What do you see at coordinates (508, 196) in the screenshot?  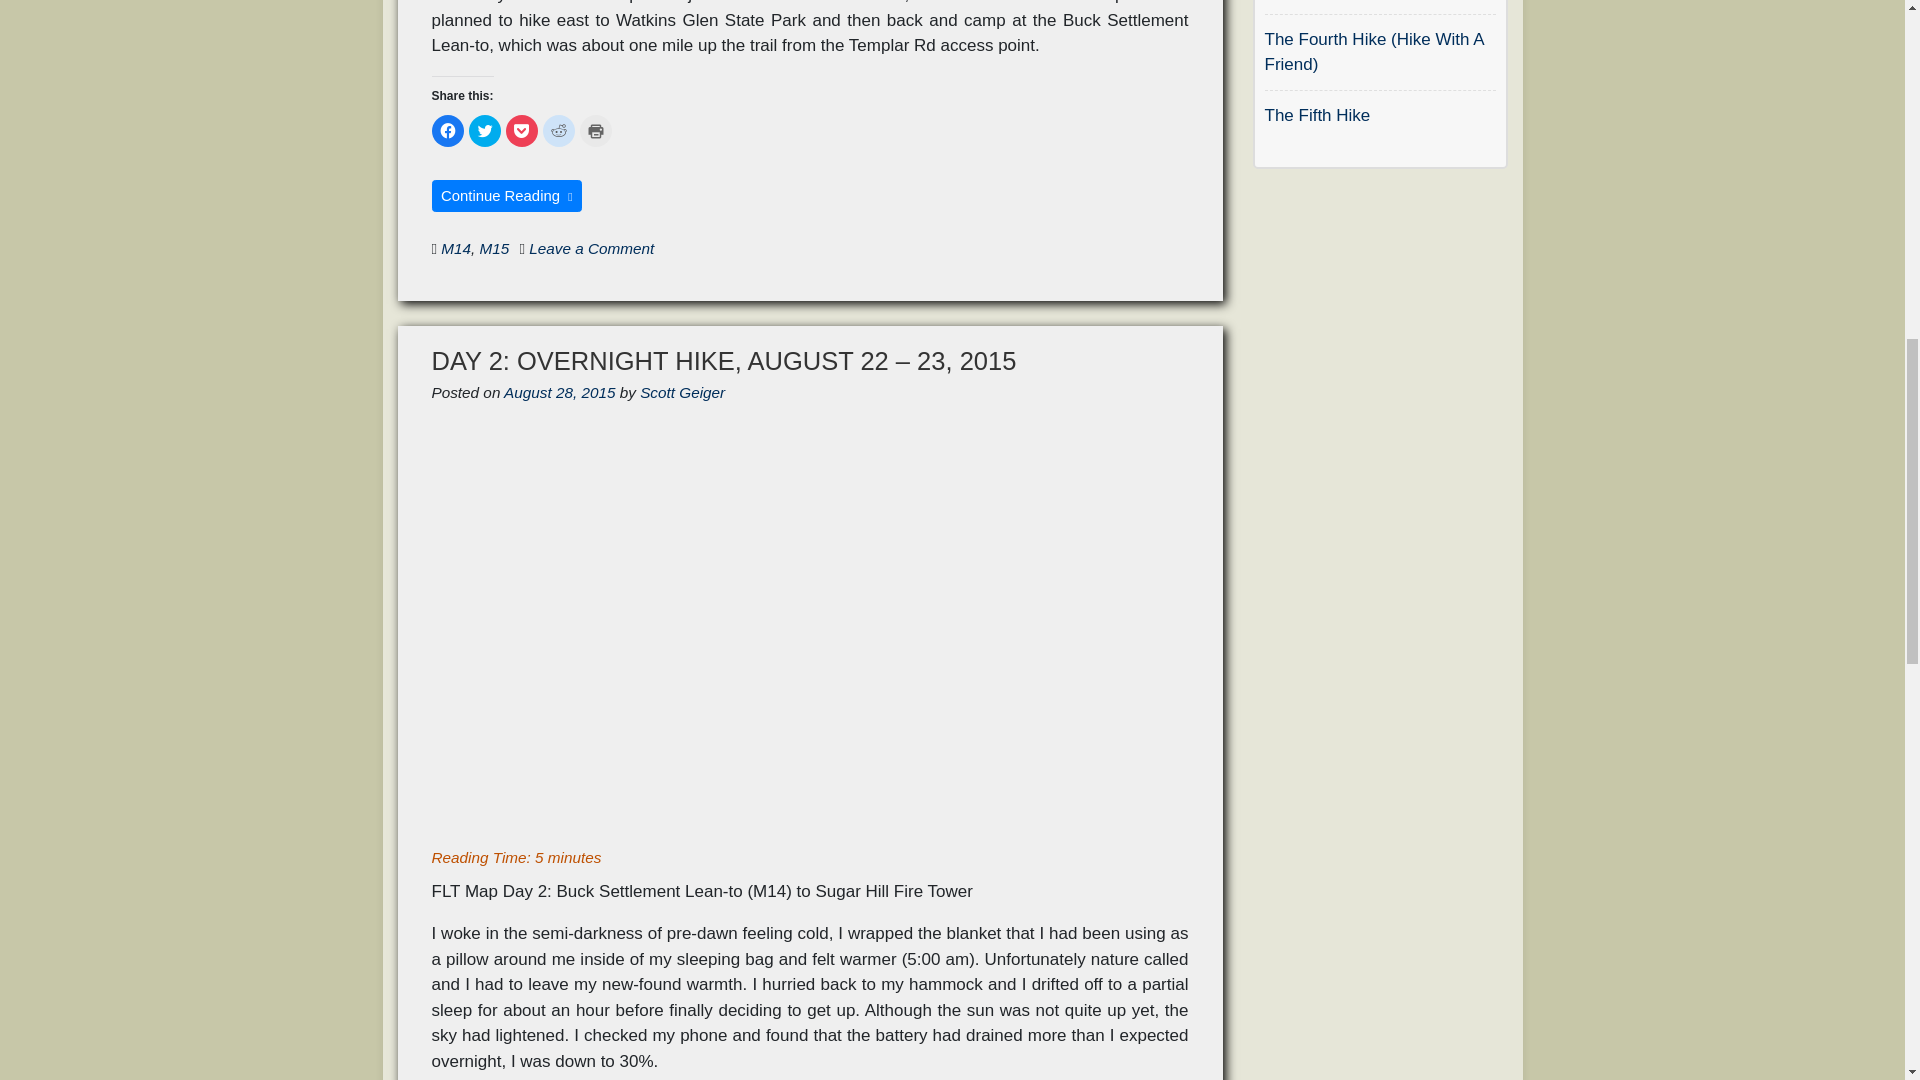 I see `Continue Reading` at bounding box center [508, 196].